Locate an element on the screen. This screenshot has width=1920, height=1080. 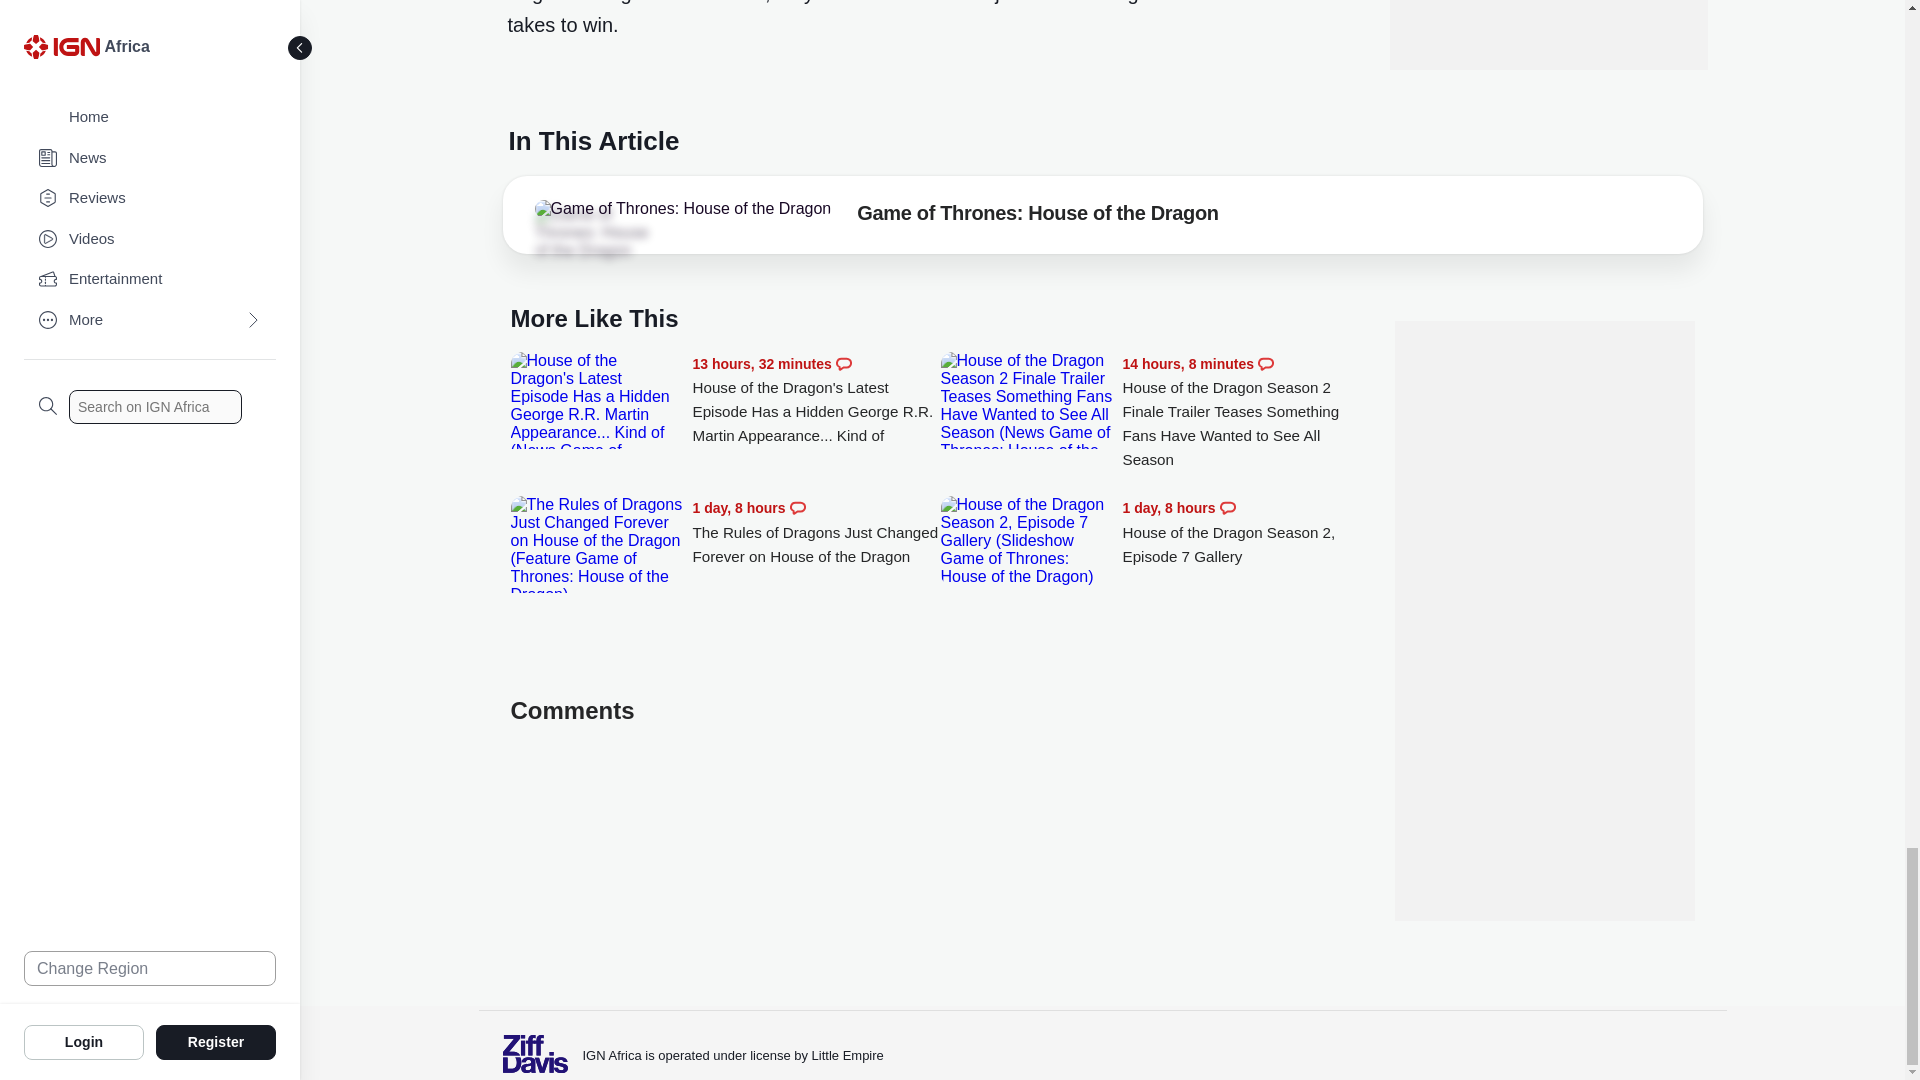
House of the Dragon Season 2, Episode 7 Gallery is located at coordinates (1246, 532).